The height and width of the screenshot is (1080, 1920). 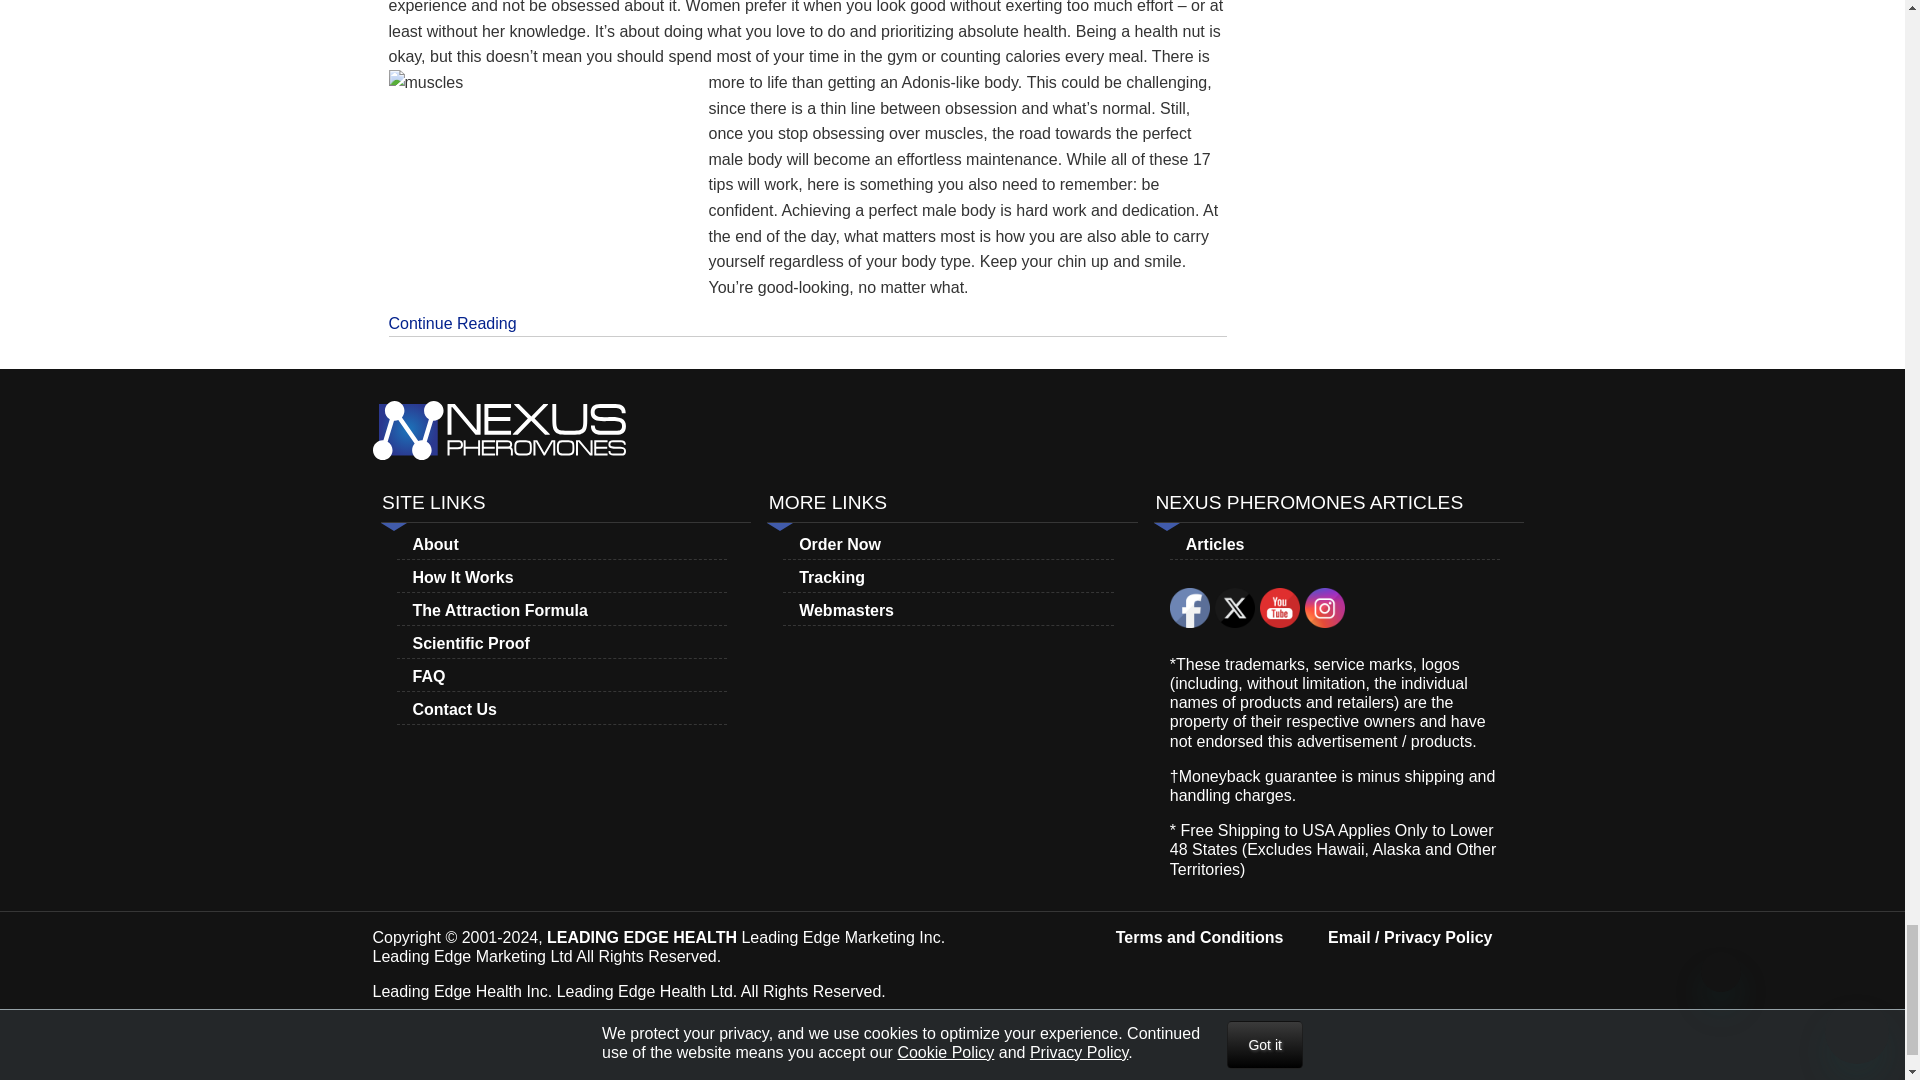 I want to click on Instagram, so click(x=1325, y=607).